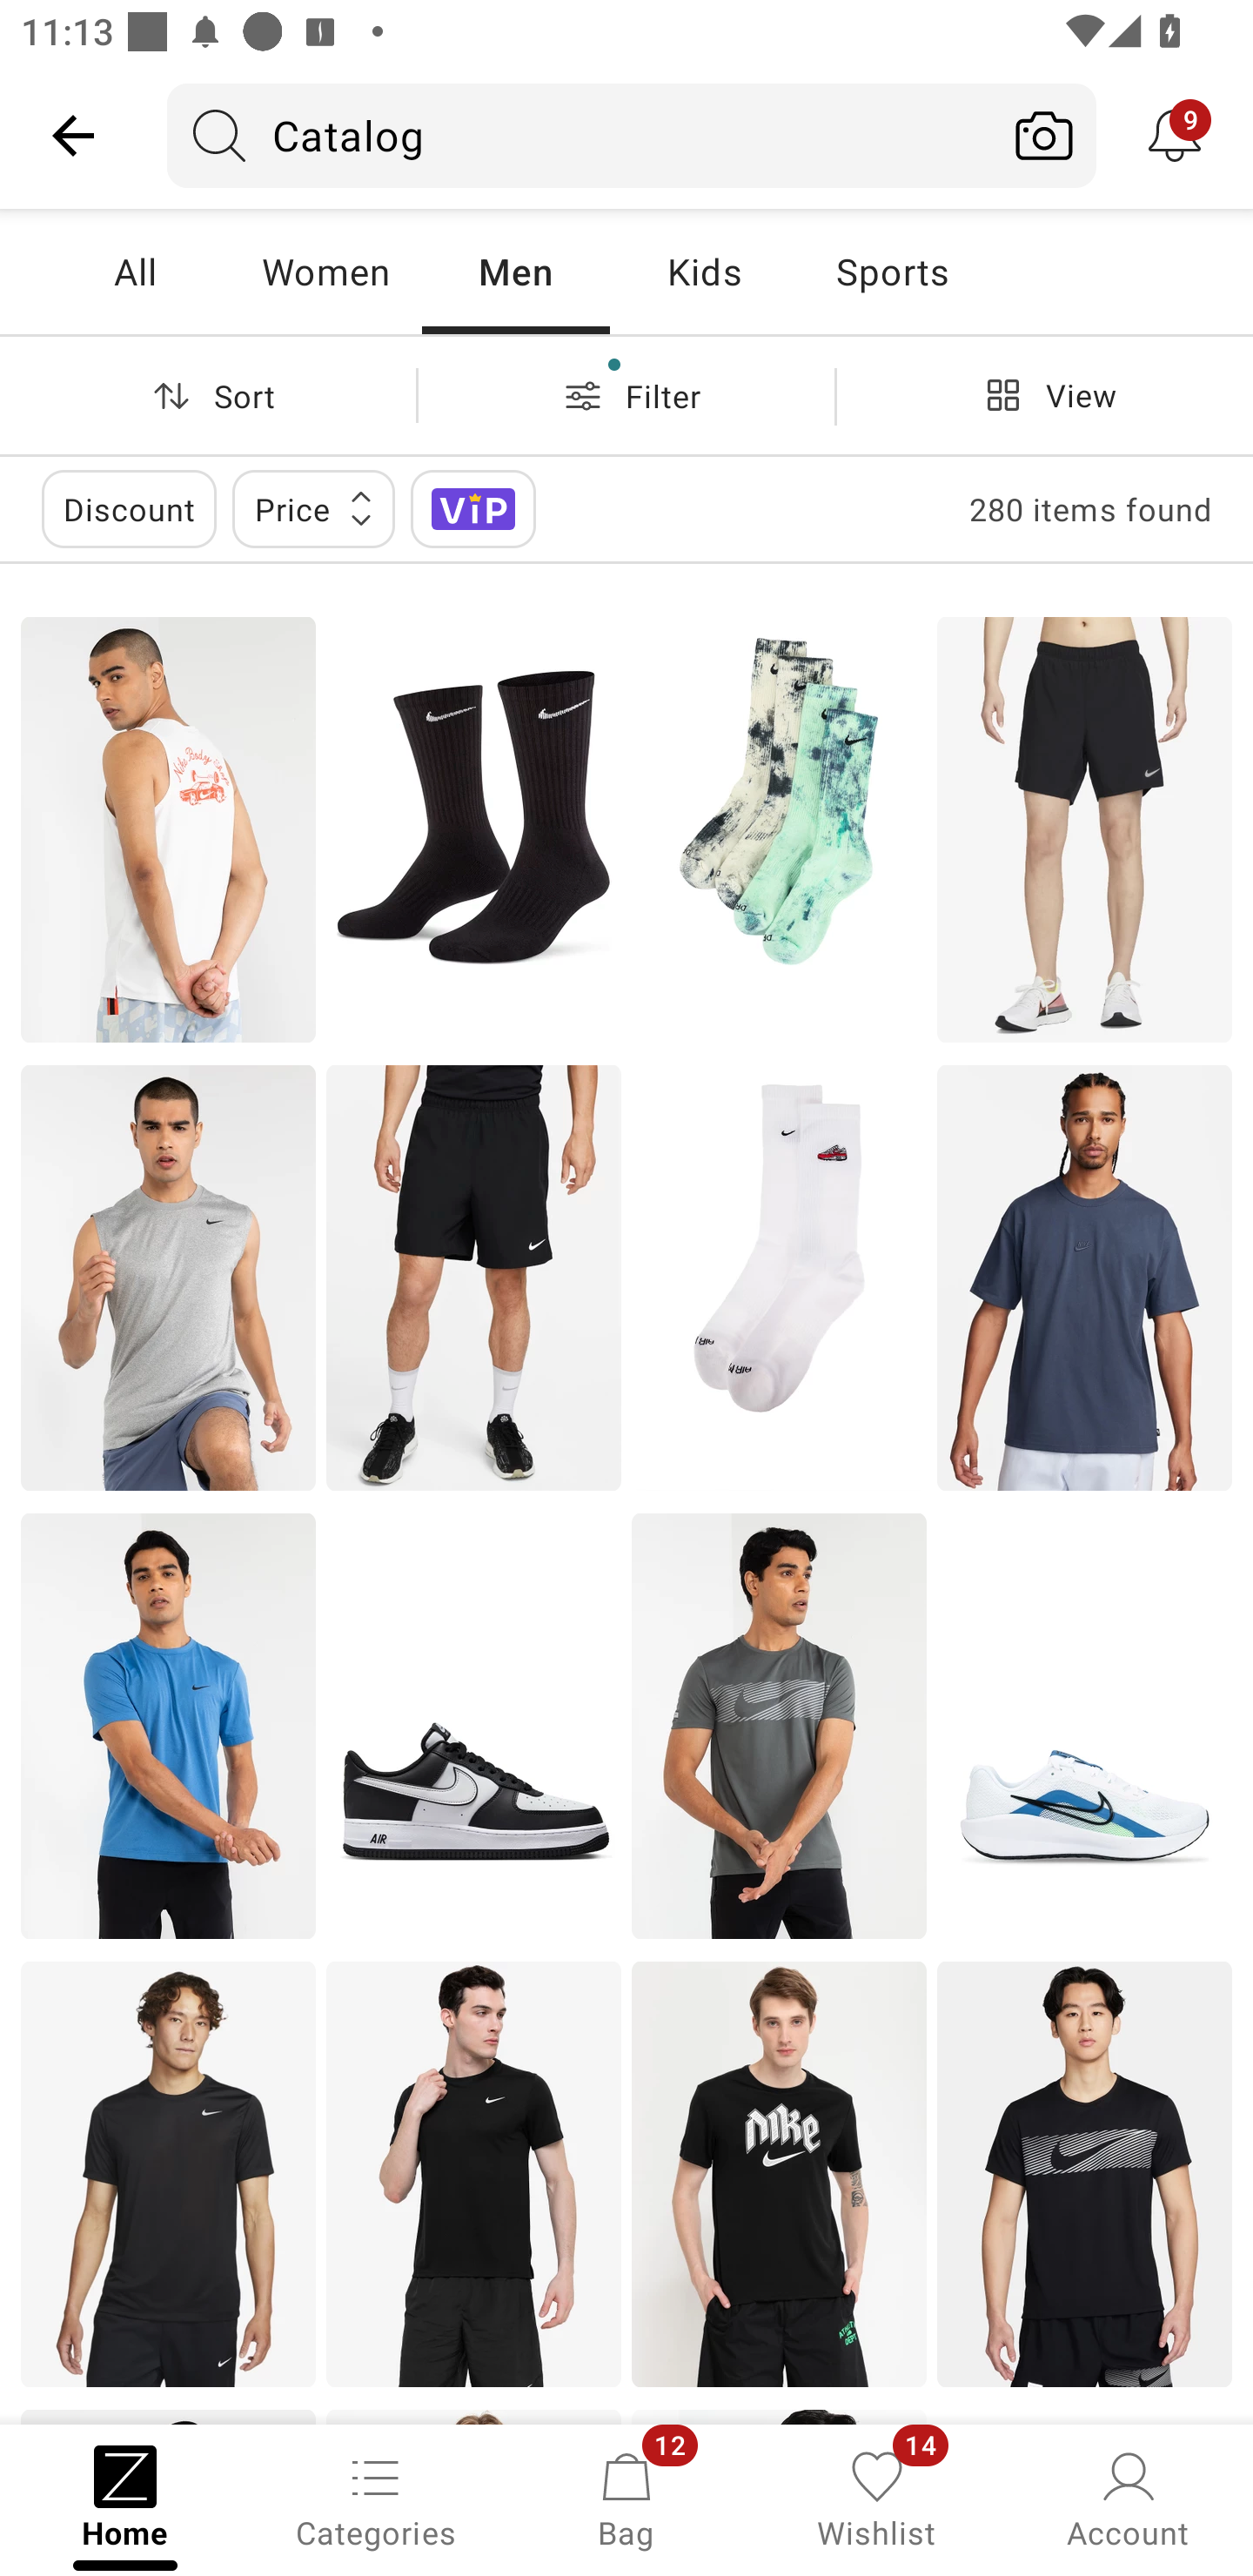  Describe the element at coordinates (73, 135) in the screenshot. I see `Navigate up` at that location.